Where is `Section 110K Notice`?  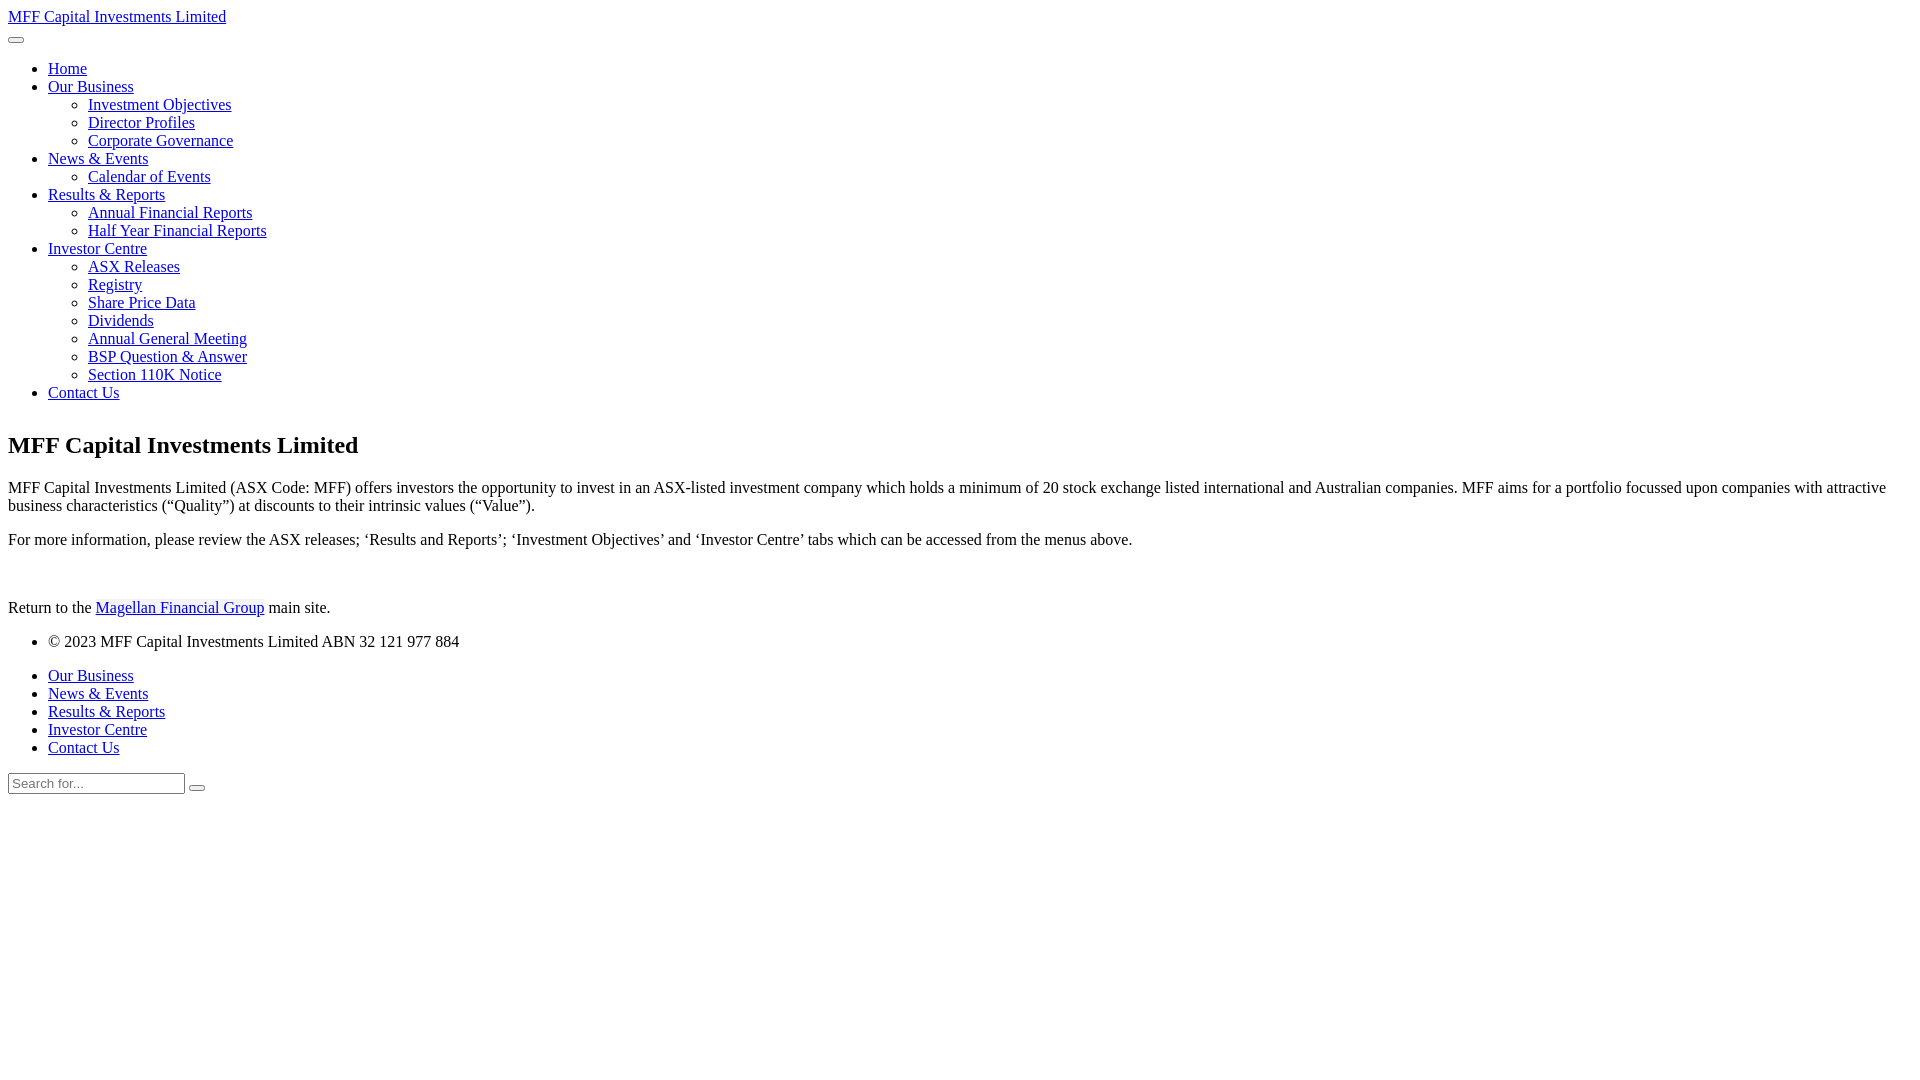 Section 110K Notice is located at coordinates (155, 374).